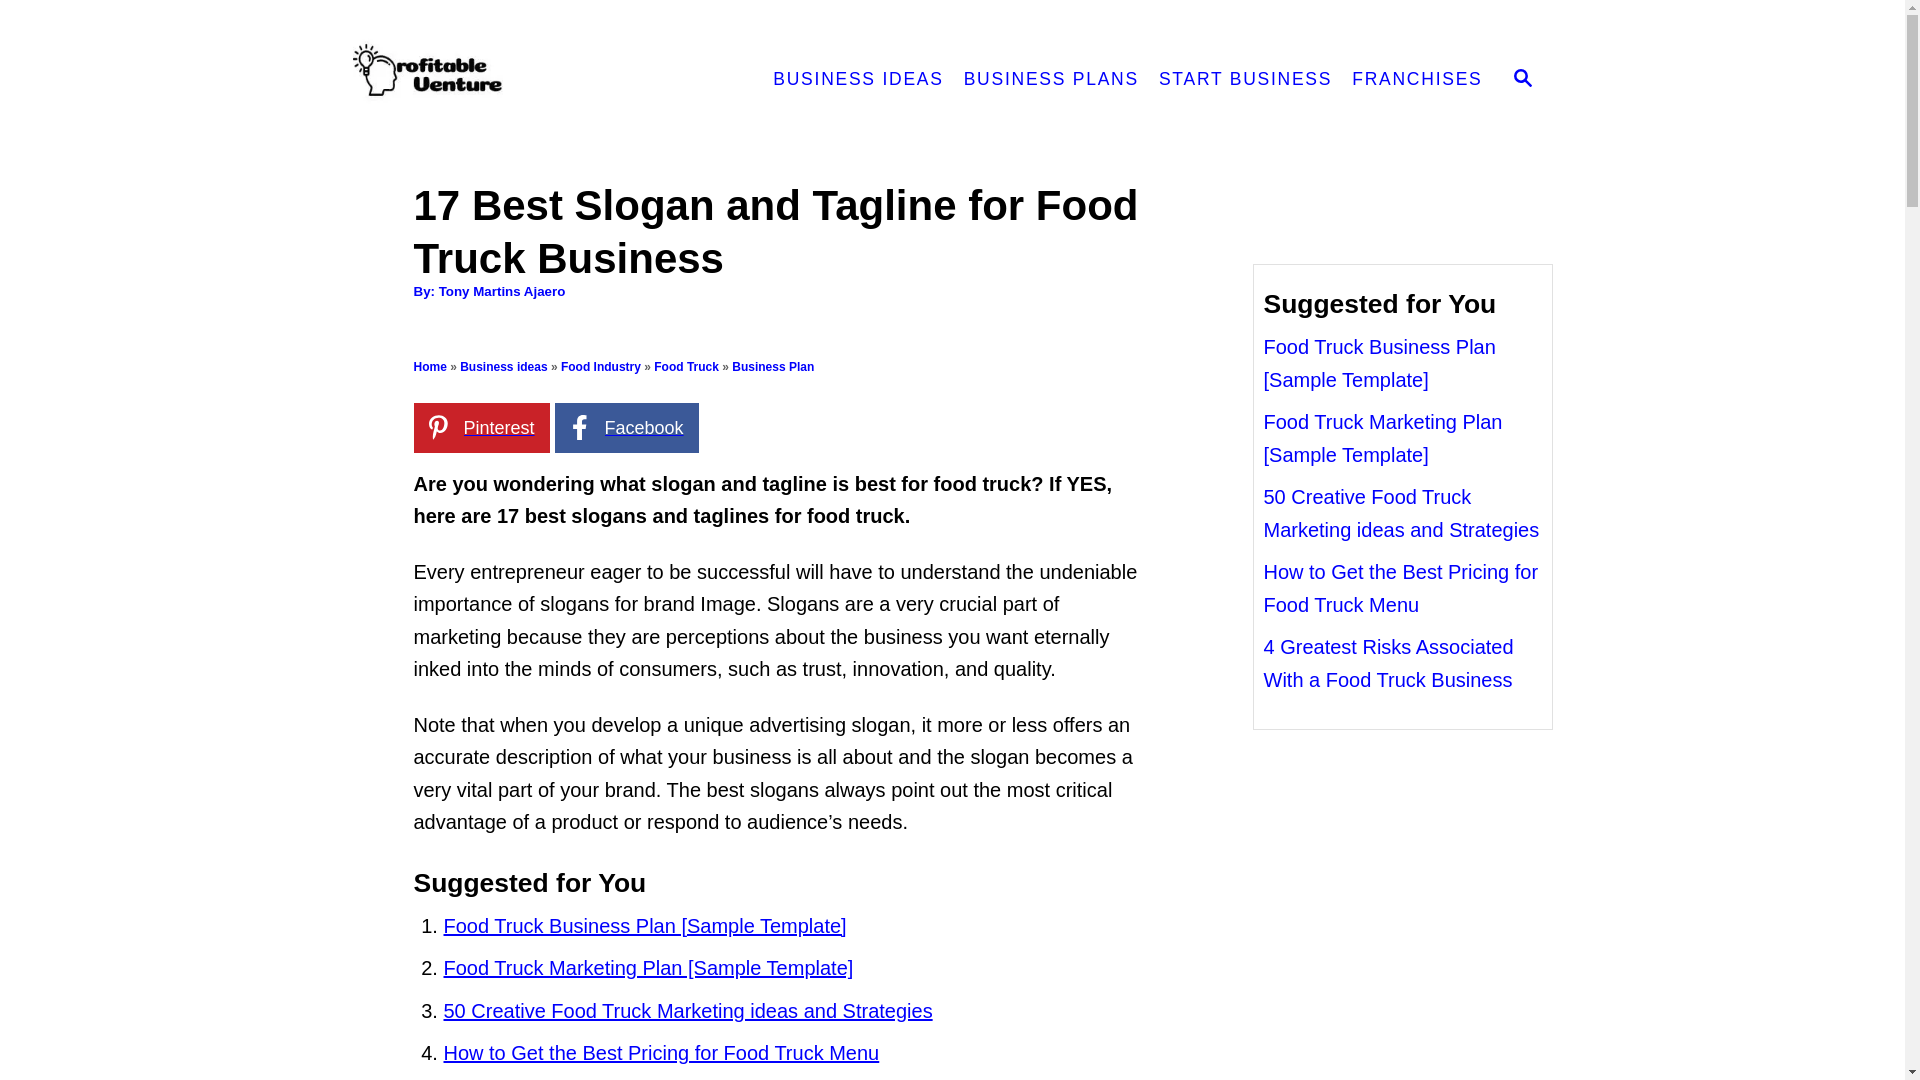  I want to click on 4 Greatest Risks Associated With a Food Truck Business, so click(1388, 664).